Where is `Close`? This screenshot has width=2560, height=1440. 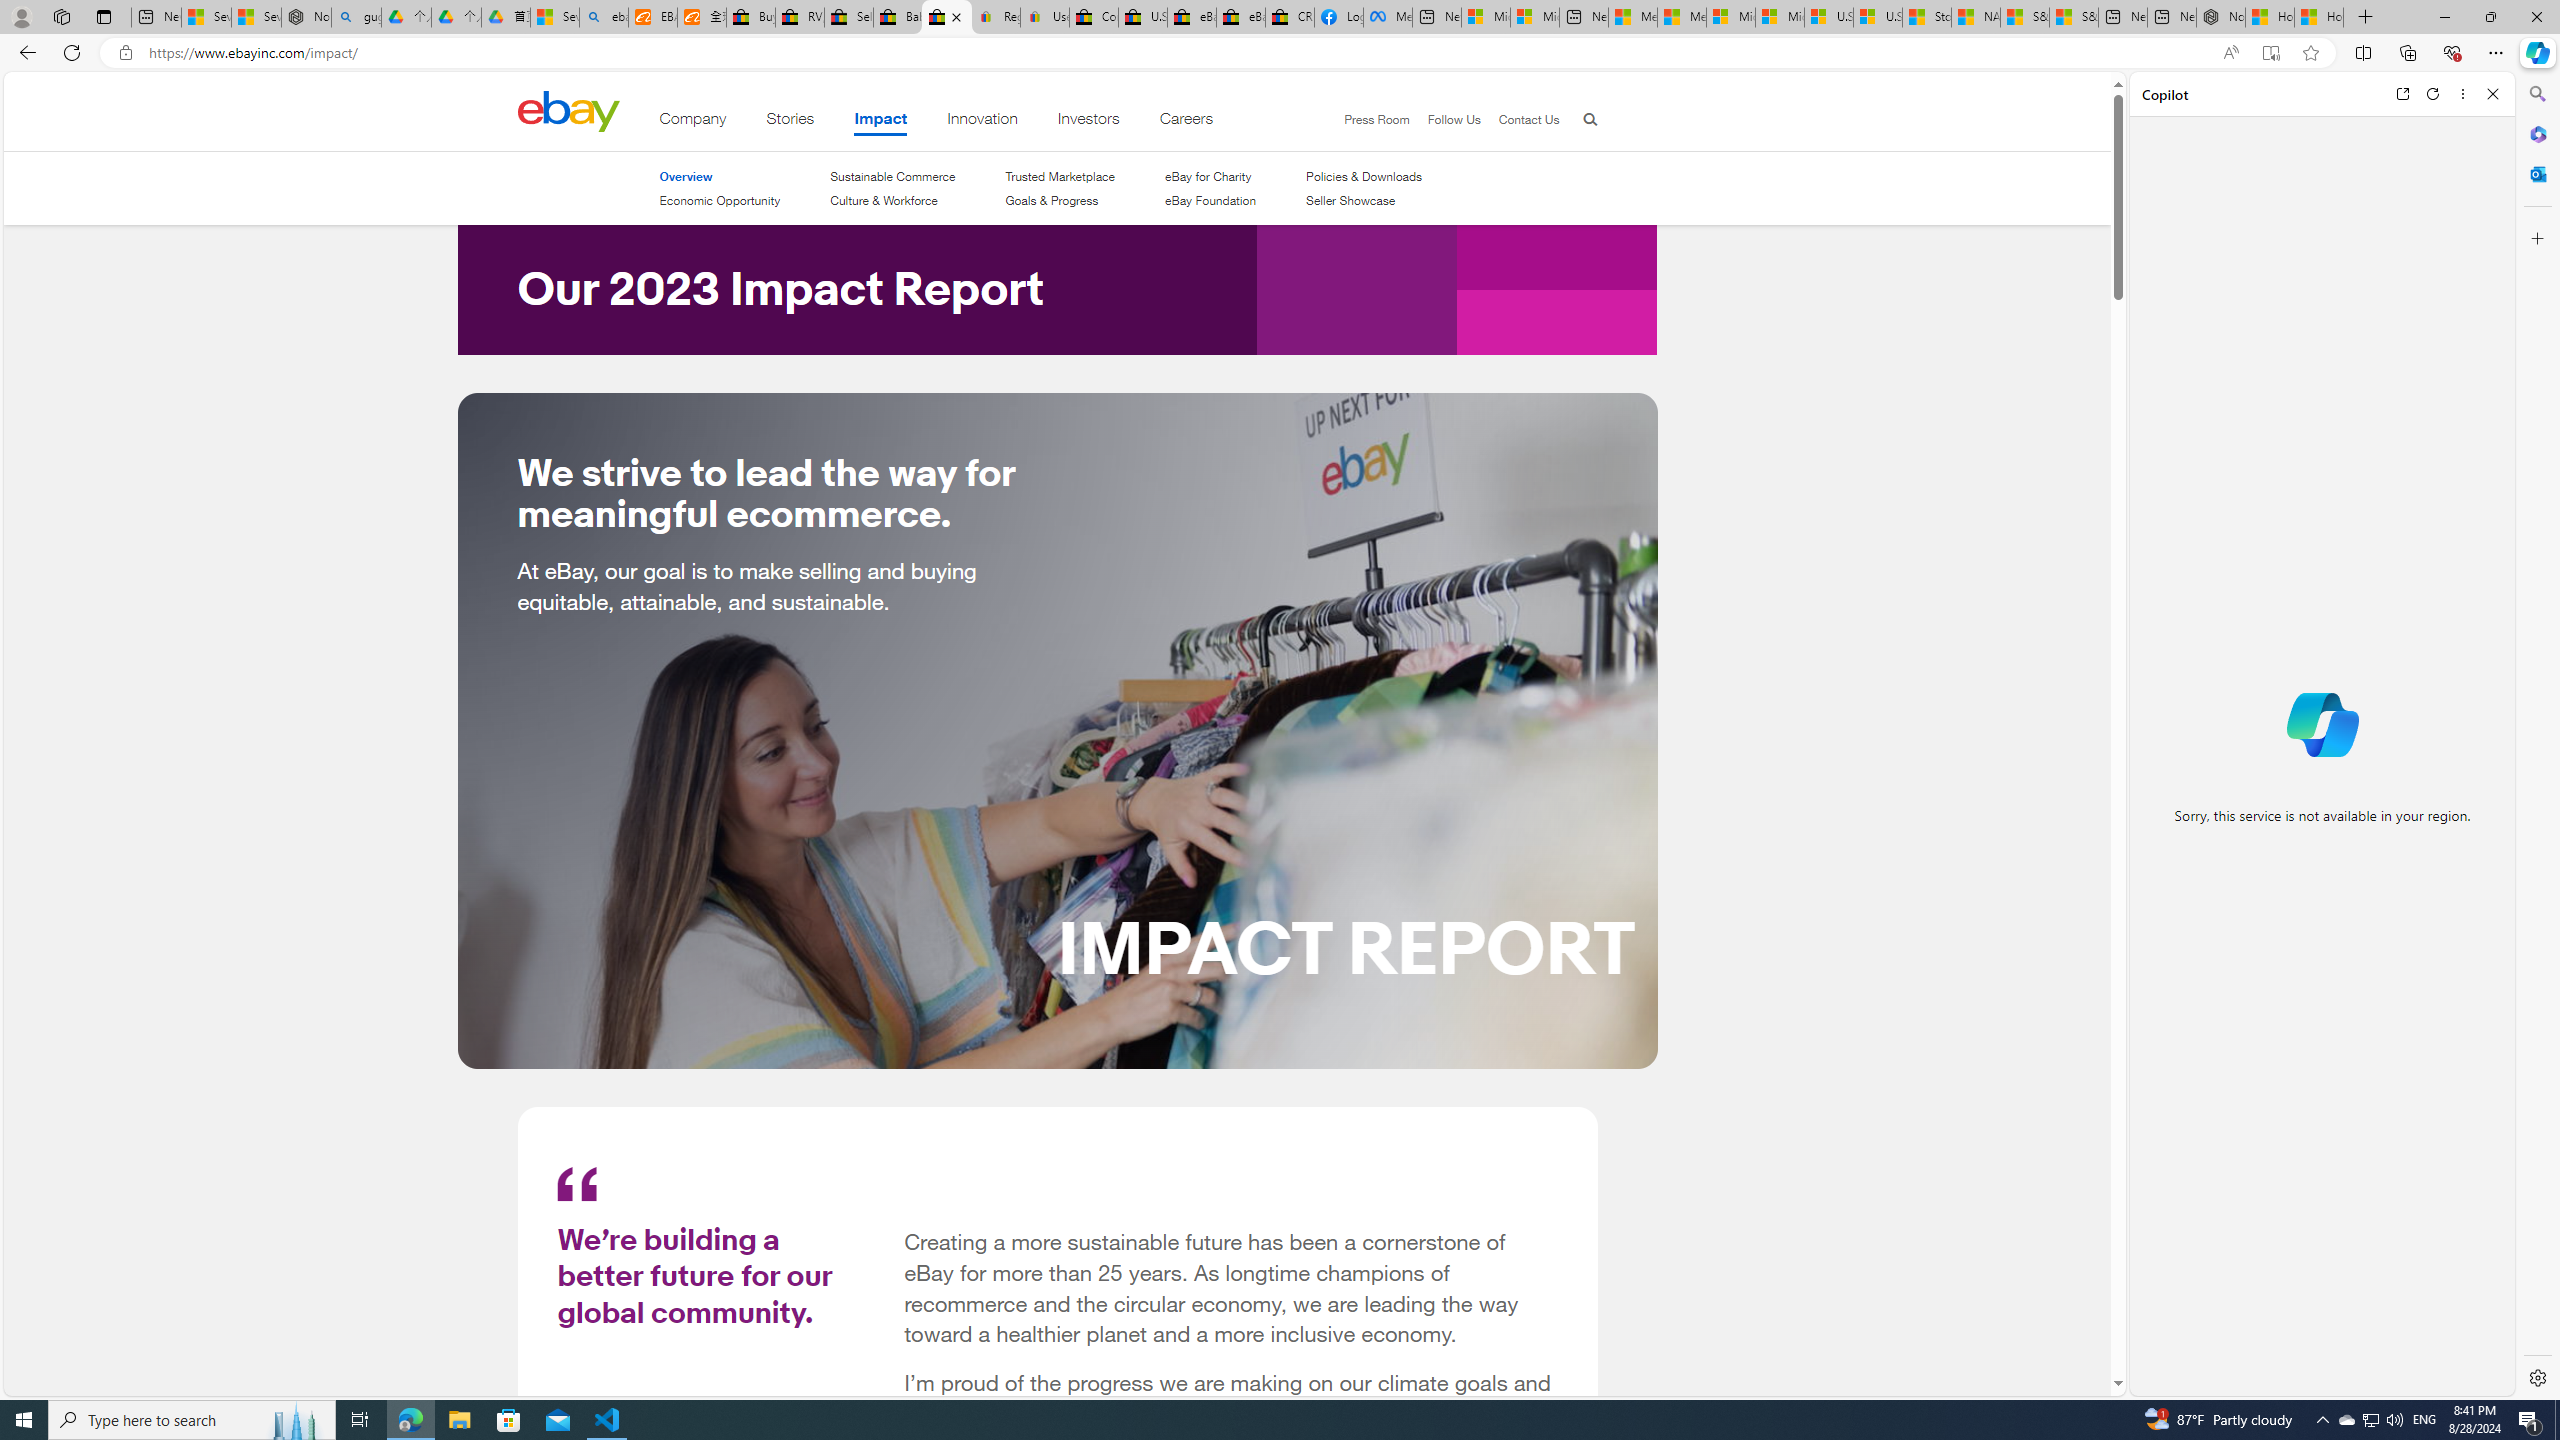 Close is located at coordinates (2492, 94).